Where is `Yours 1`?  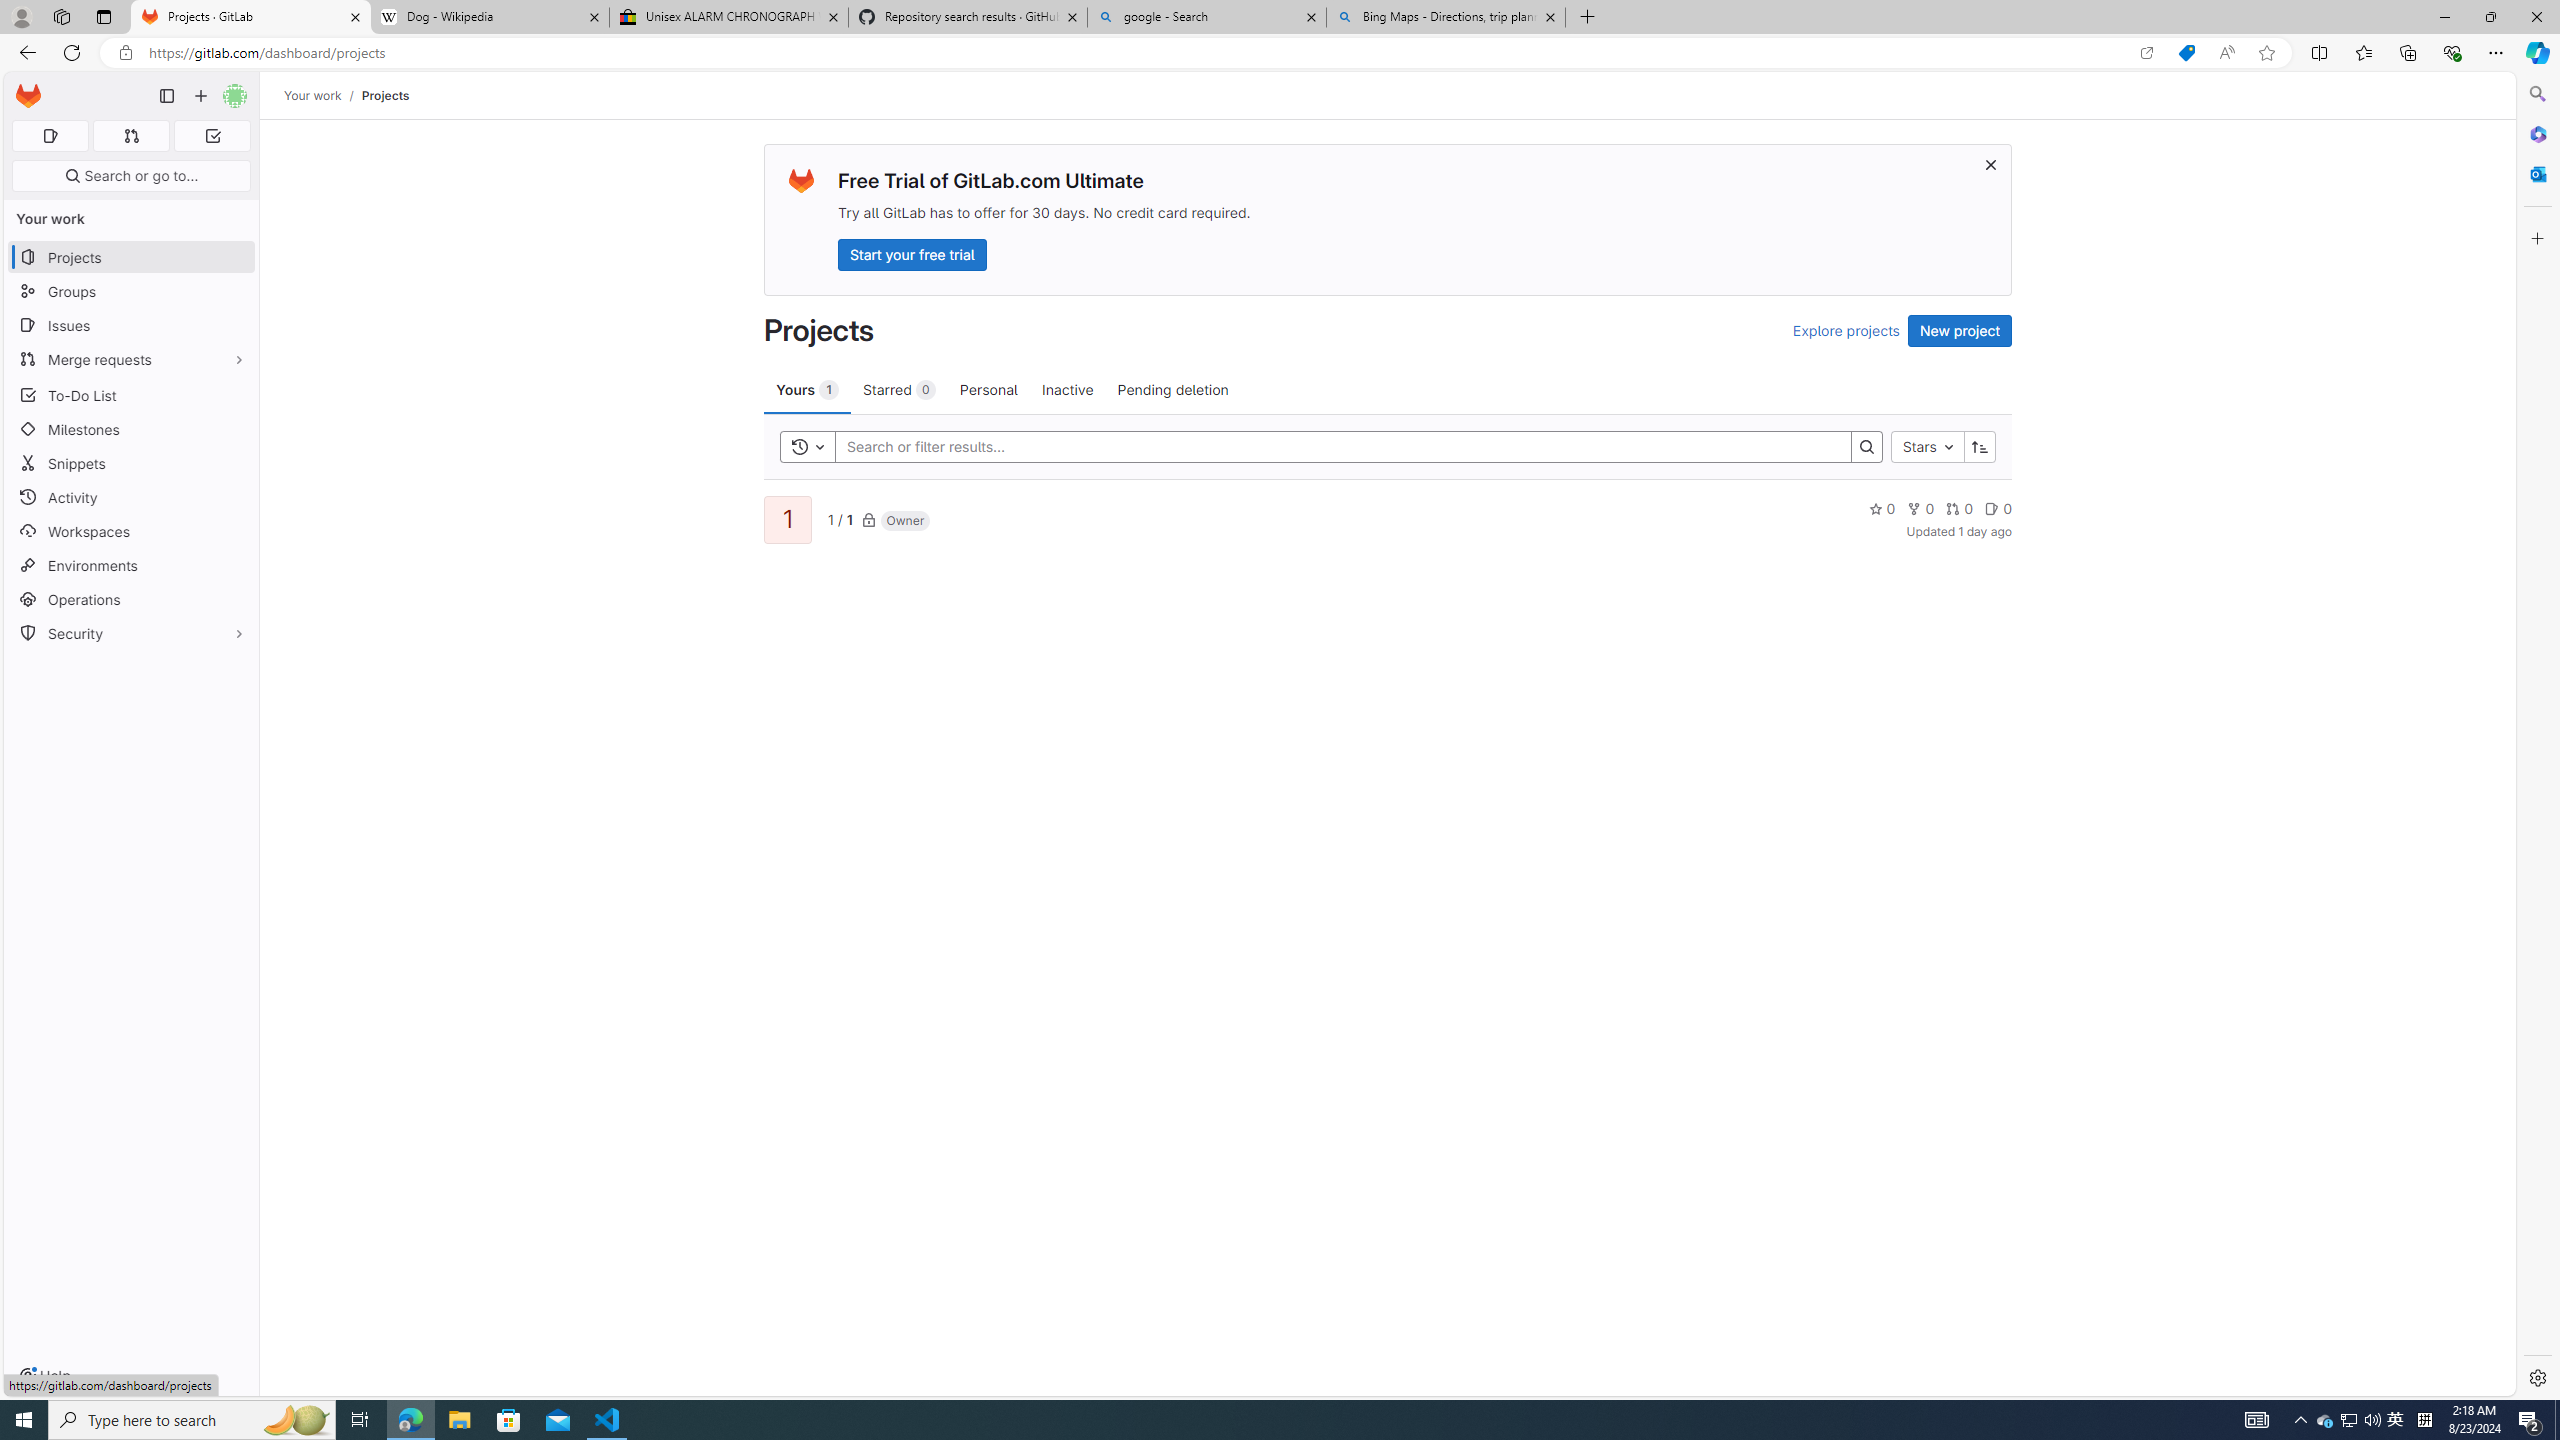
Yours 1 is located at coordinates (807, 389).